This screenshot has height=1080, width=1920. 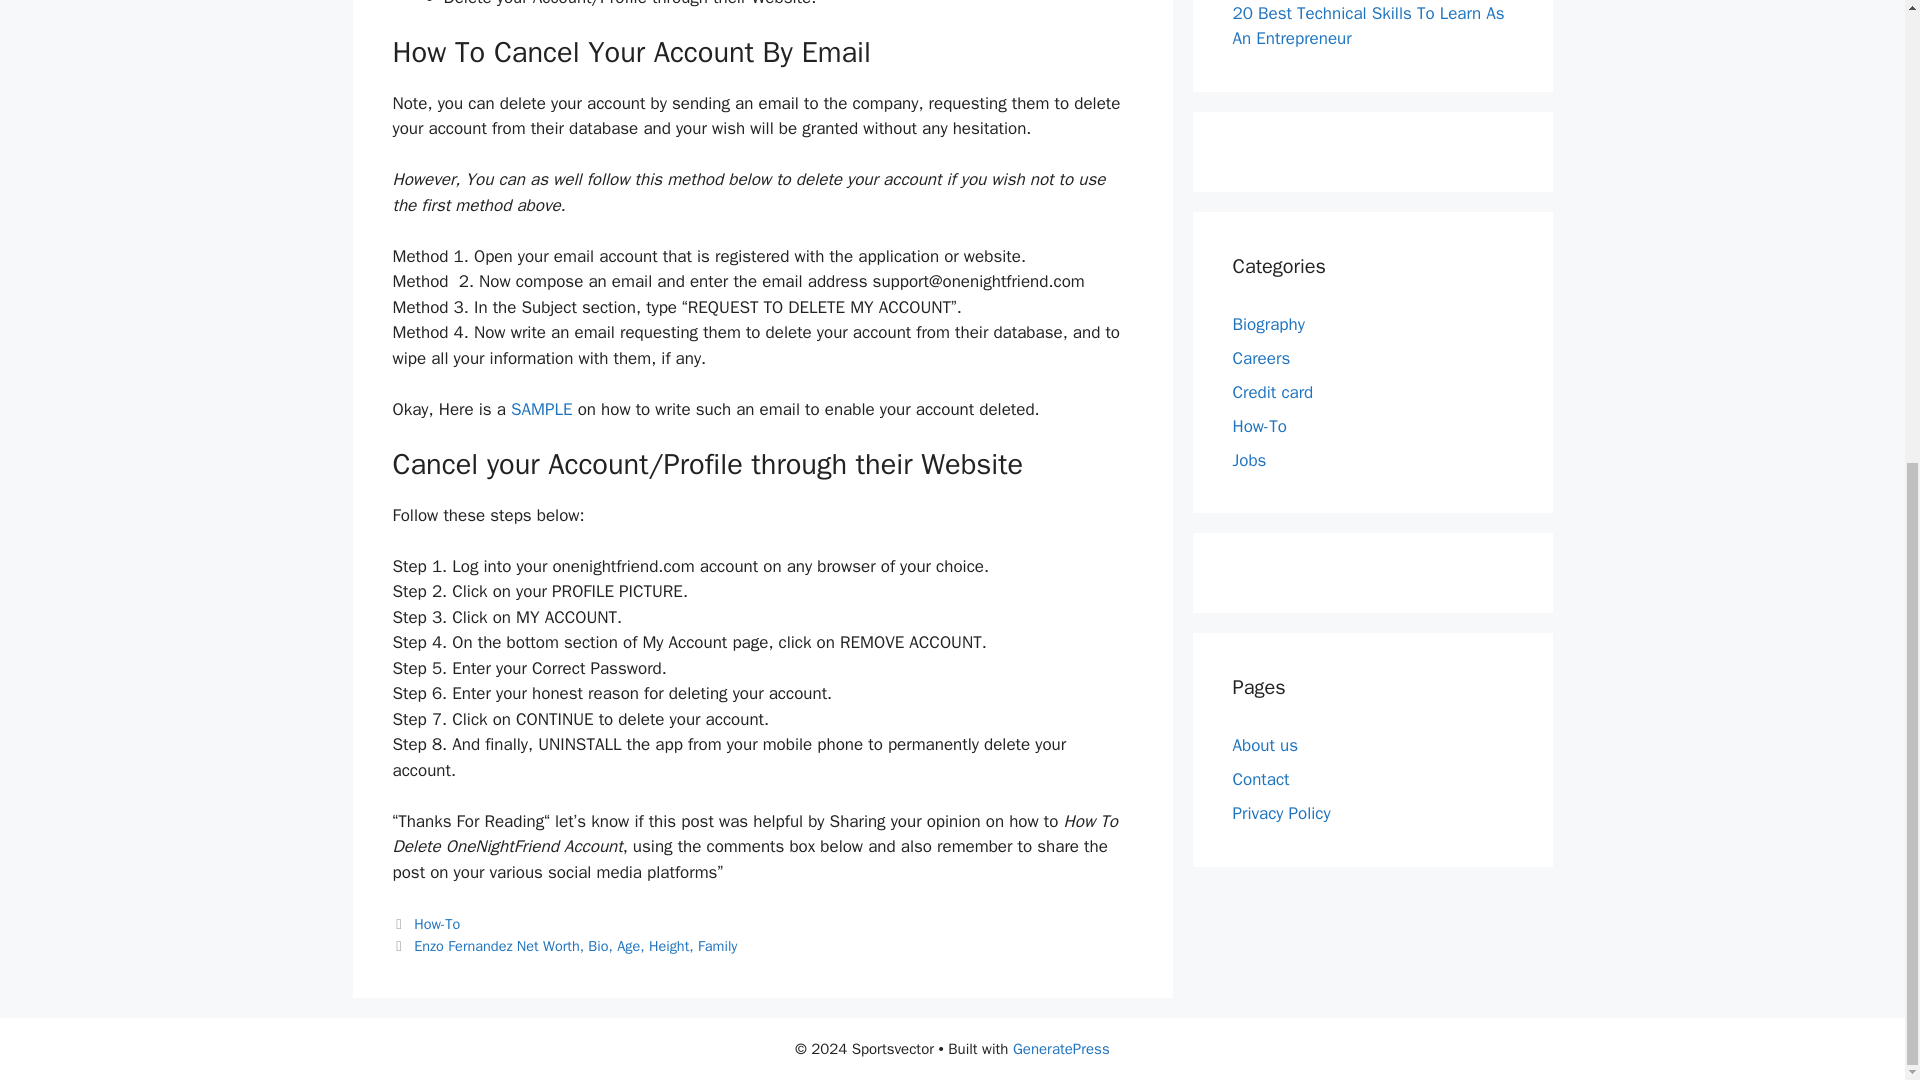 What do you see at coordinates (576, 946) in the screenshot?
I see `Enzo Fernandez Net Worth, Bio, Age, Height, Family` at bounding box center [576, 946].